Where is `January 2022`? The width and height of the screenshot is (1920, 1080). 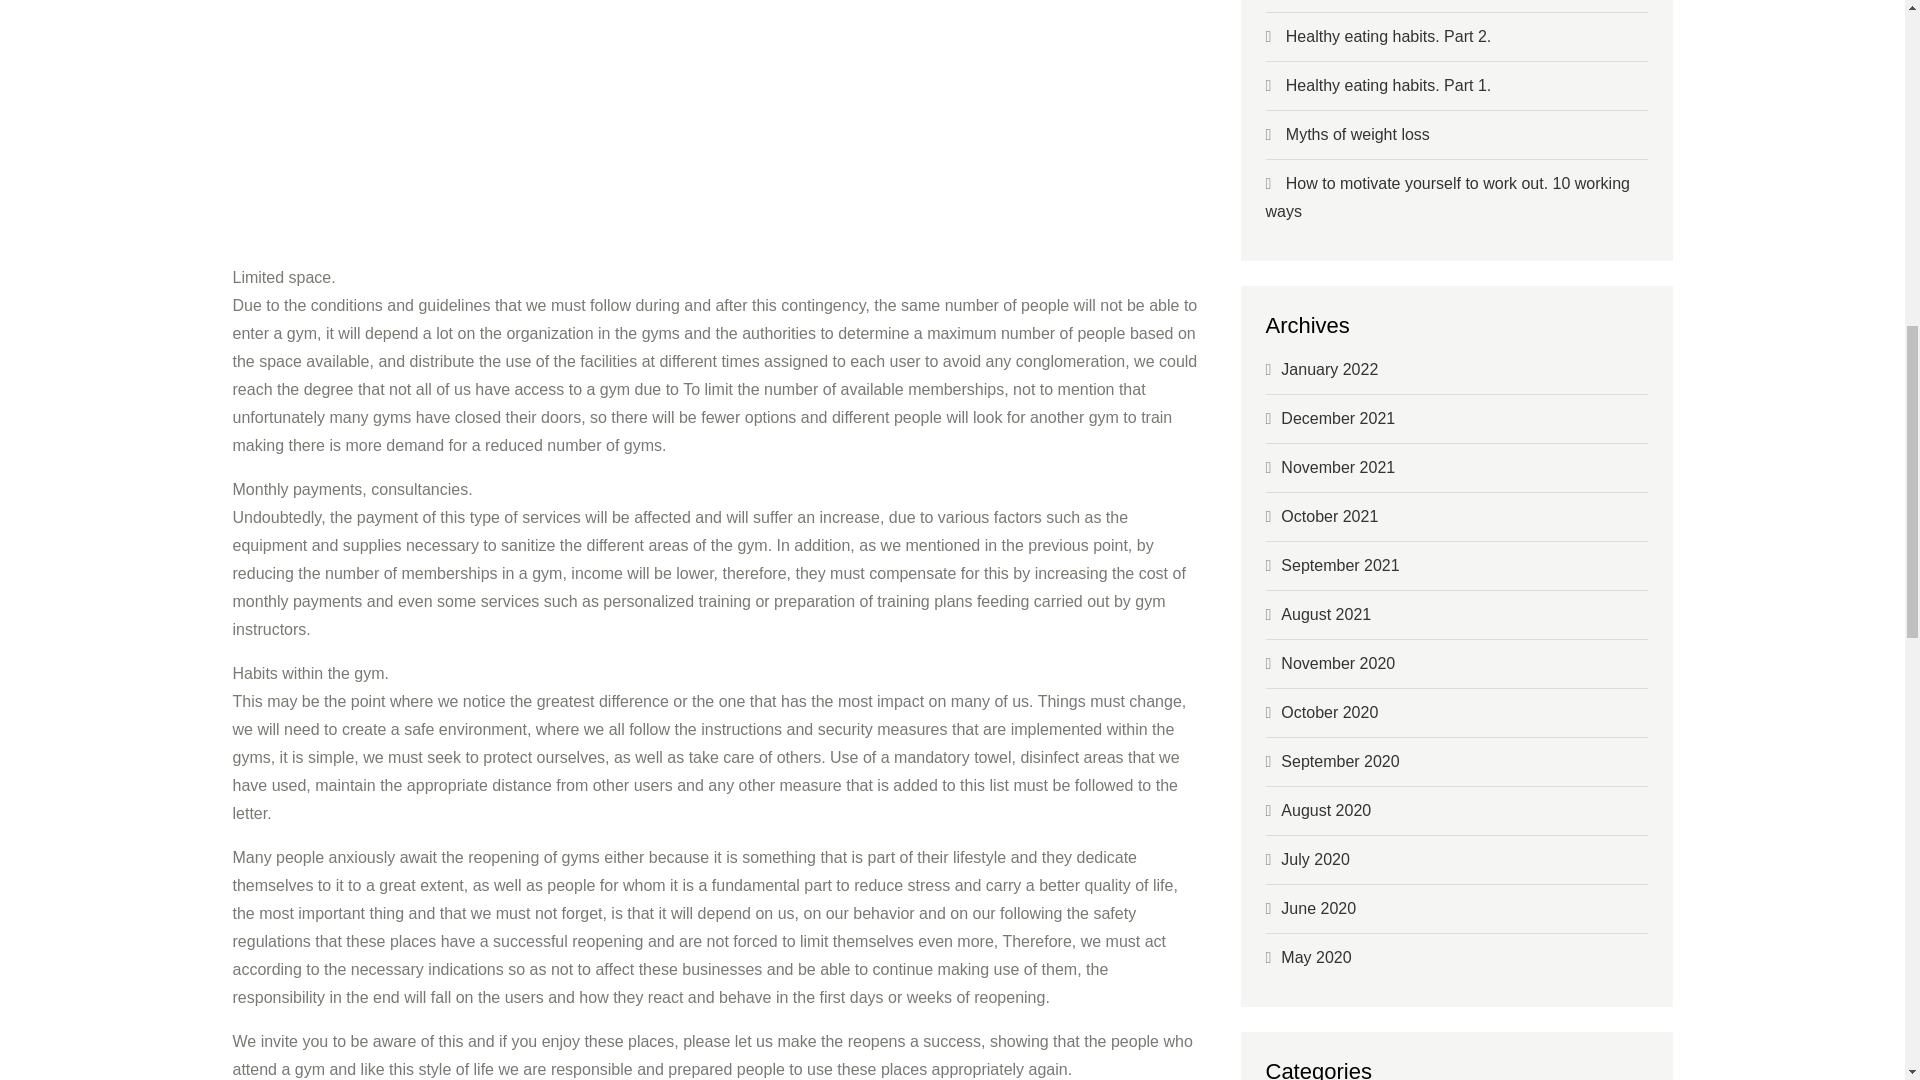 January 2022 is located at coordinates (1329, 369).